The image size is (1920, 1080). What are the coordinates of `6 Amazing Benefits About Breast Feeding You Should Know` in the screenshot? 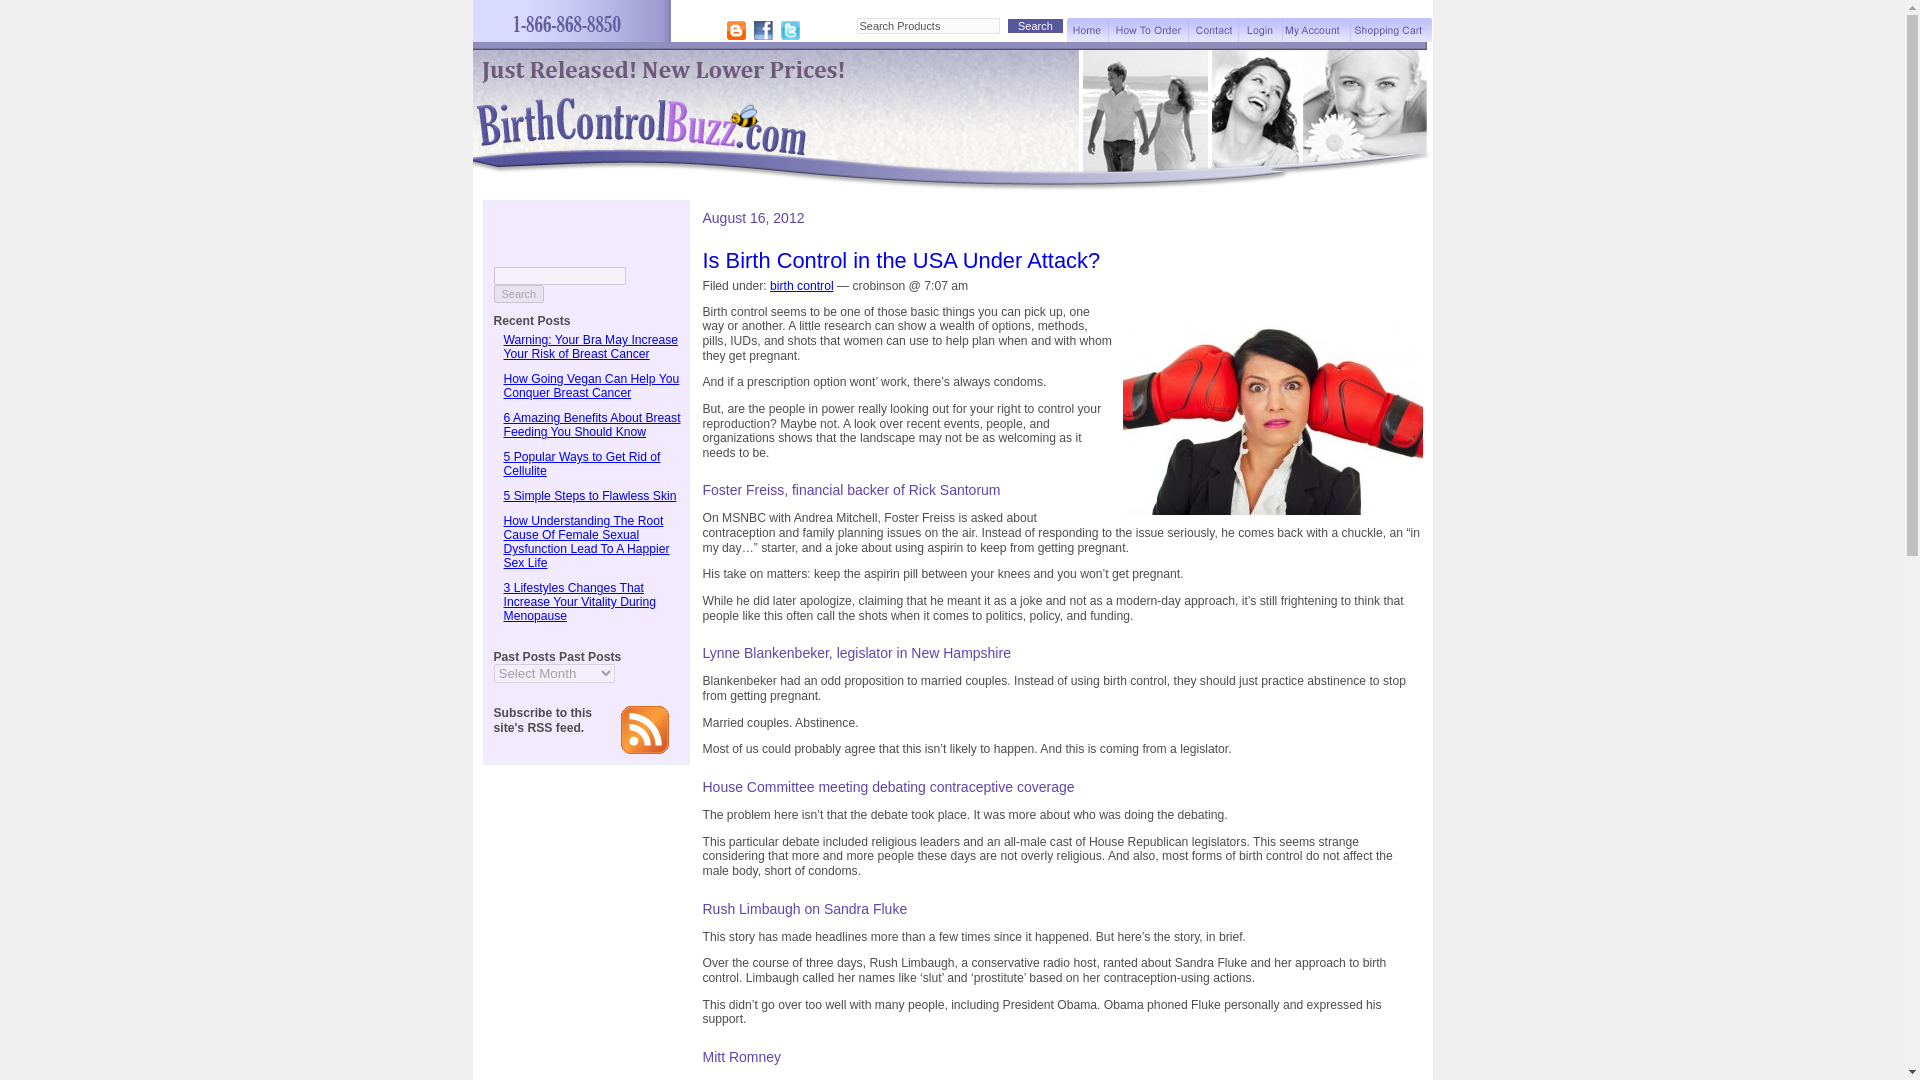 It's located at (592, 424).